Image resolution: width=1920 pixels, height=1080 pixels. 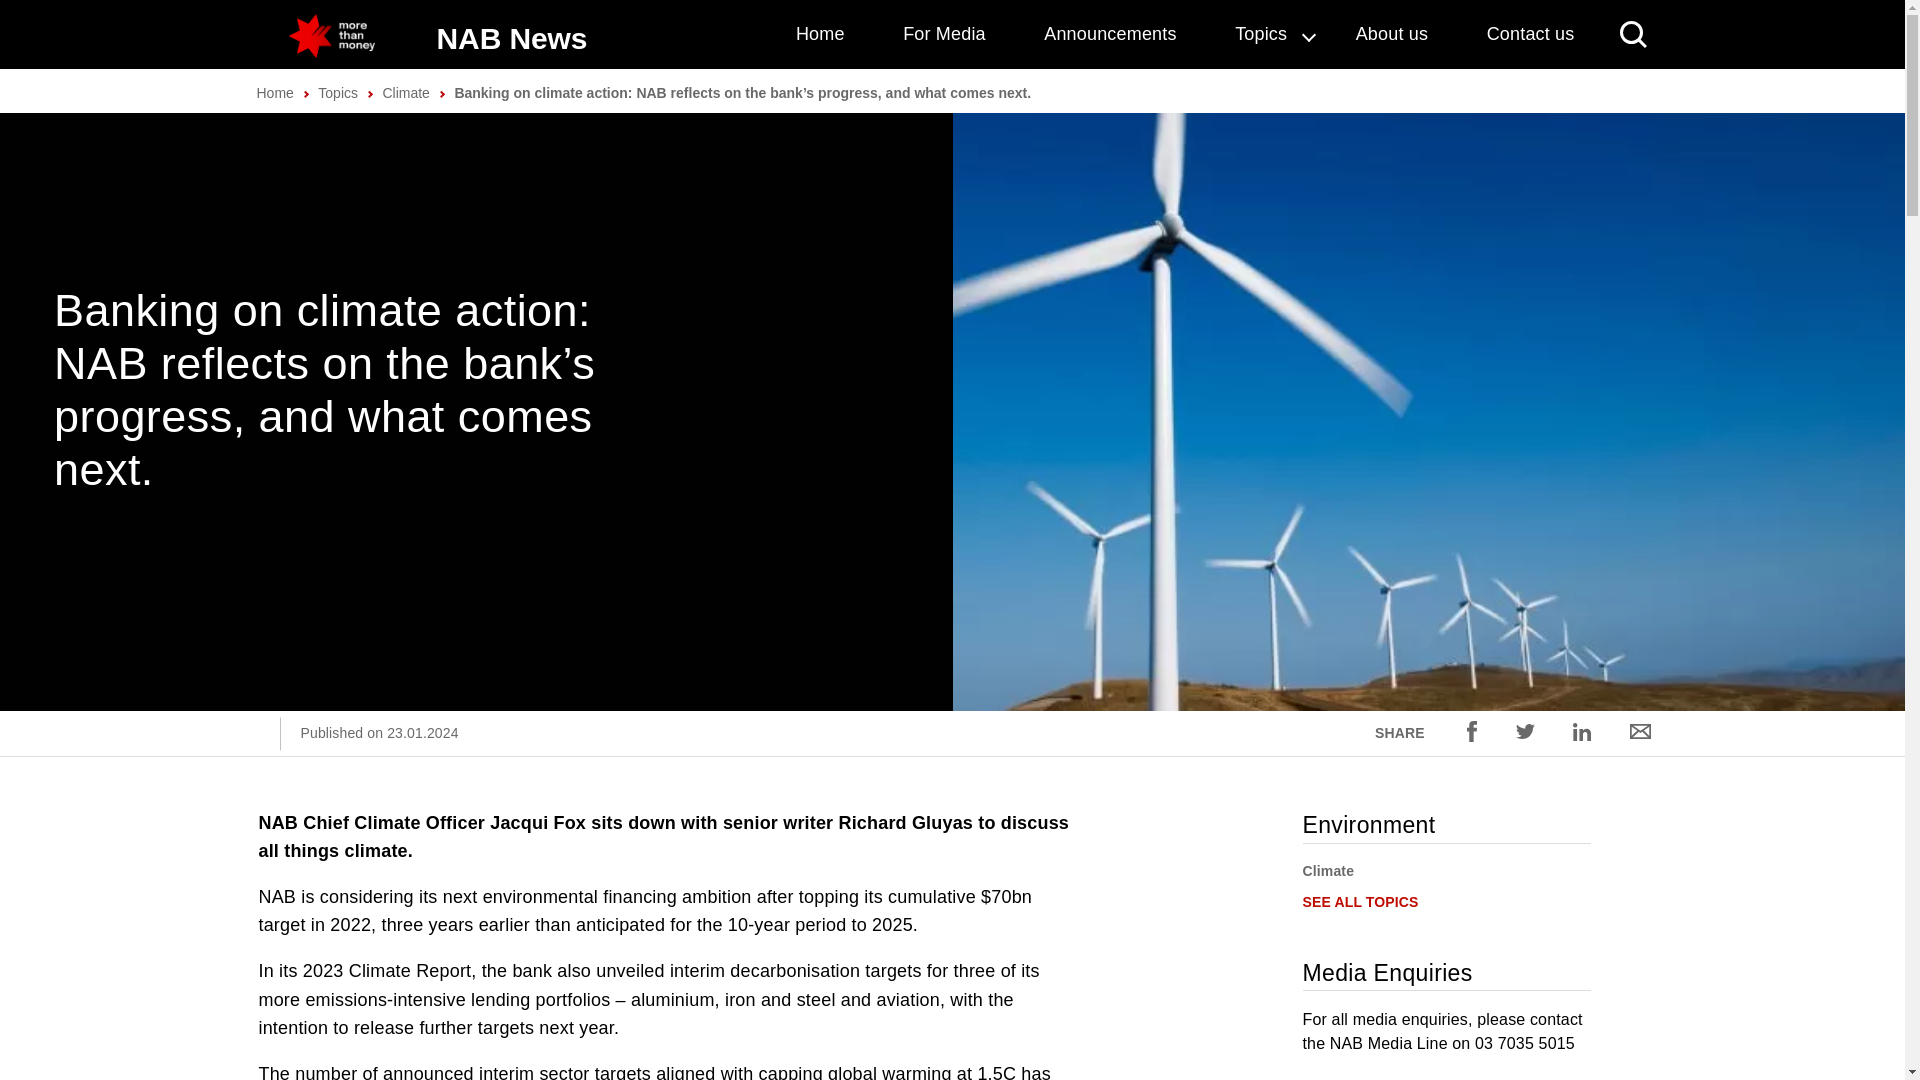 What do you see at coordinates (338, 93) in the screenshot?
I see `Topics` at bounding box center [338, 93].